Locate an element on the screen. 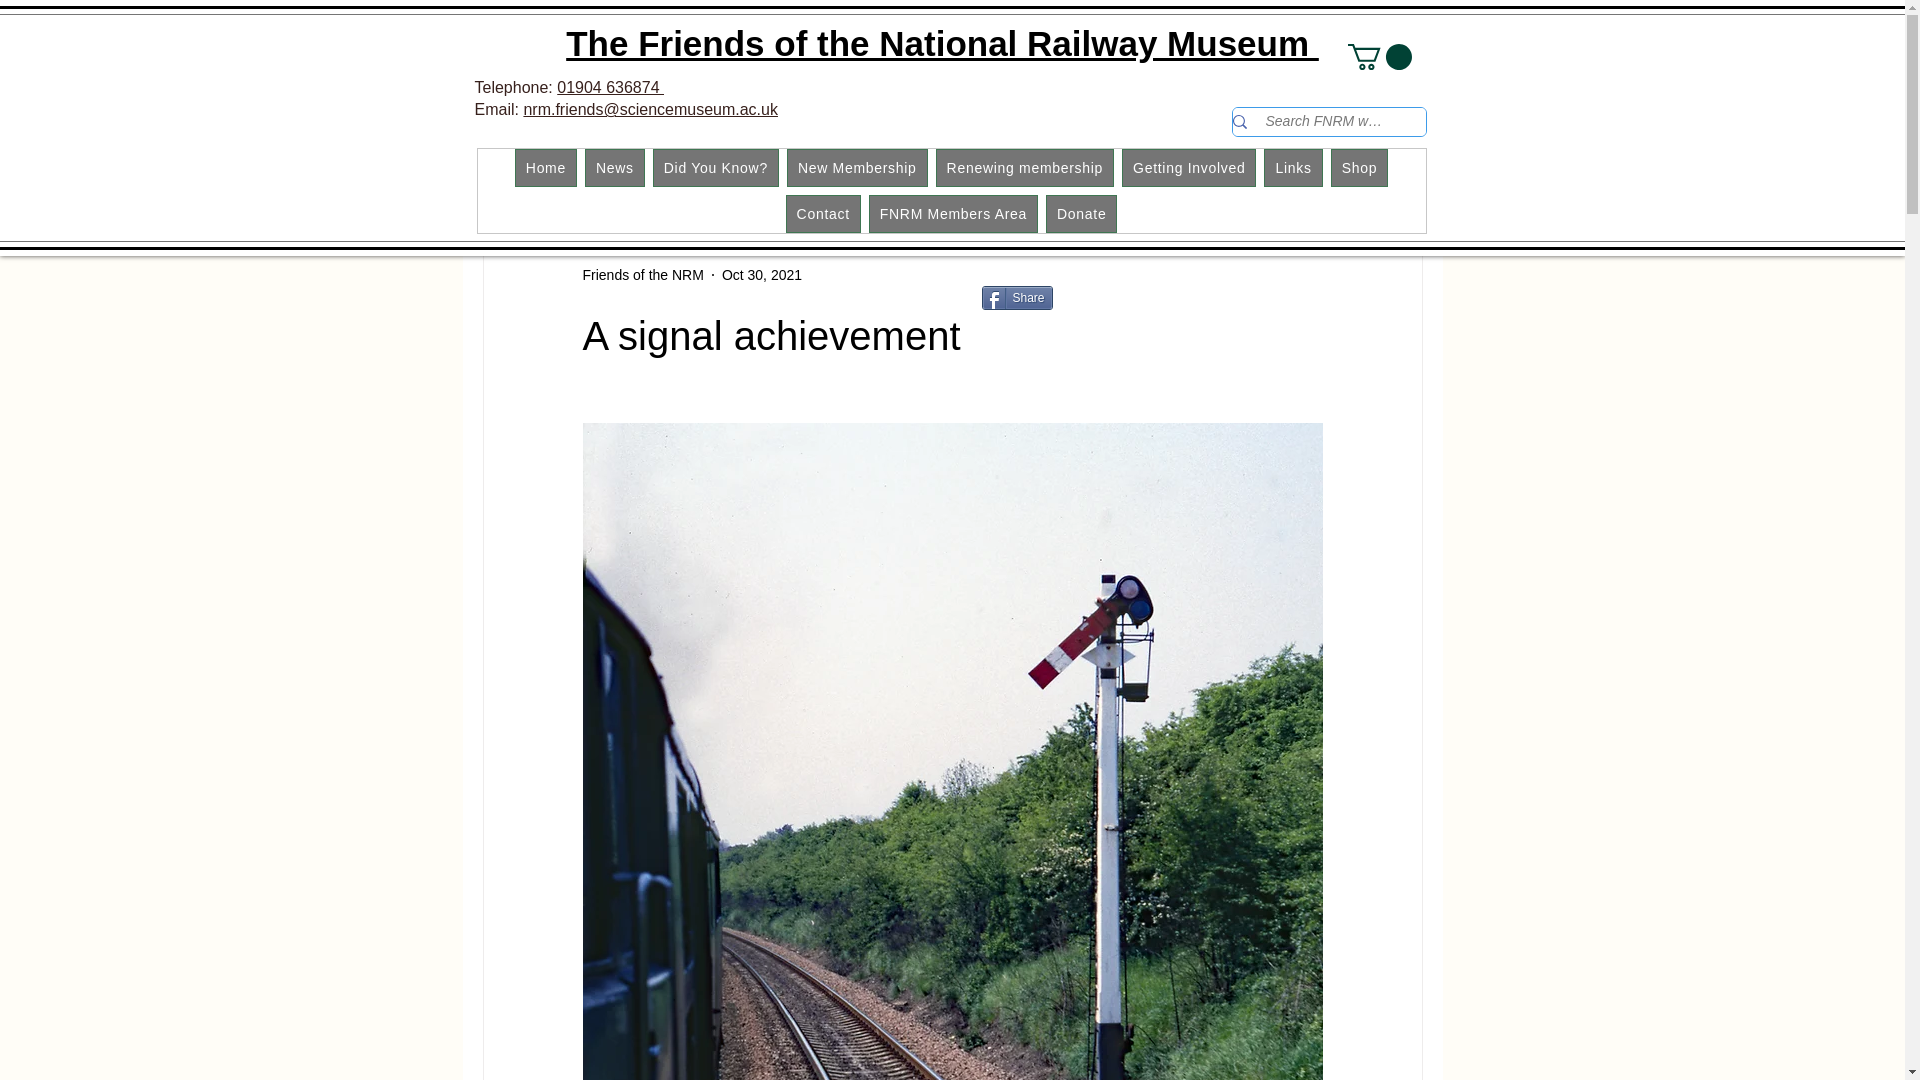  Donate is located at coordinates (1082, 214).